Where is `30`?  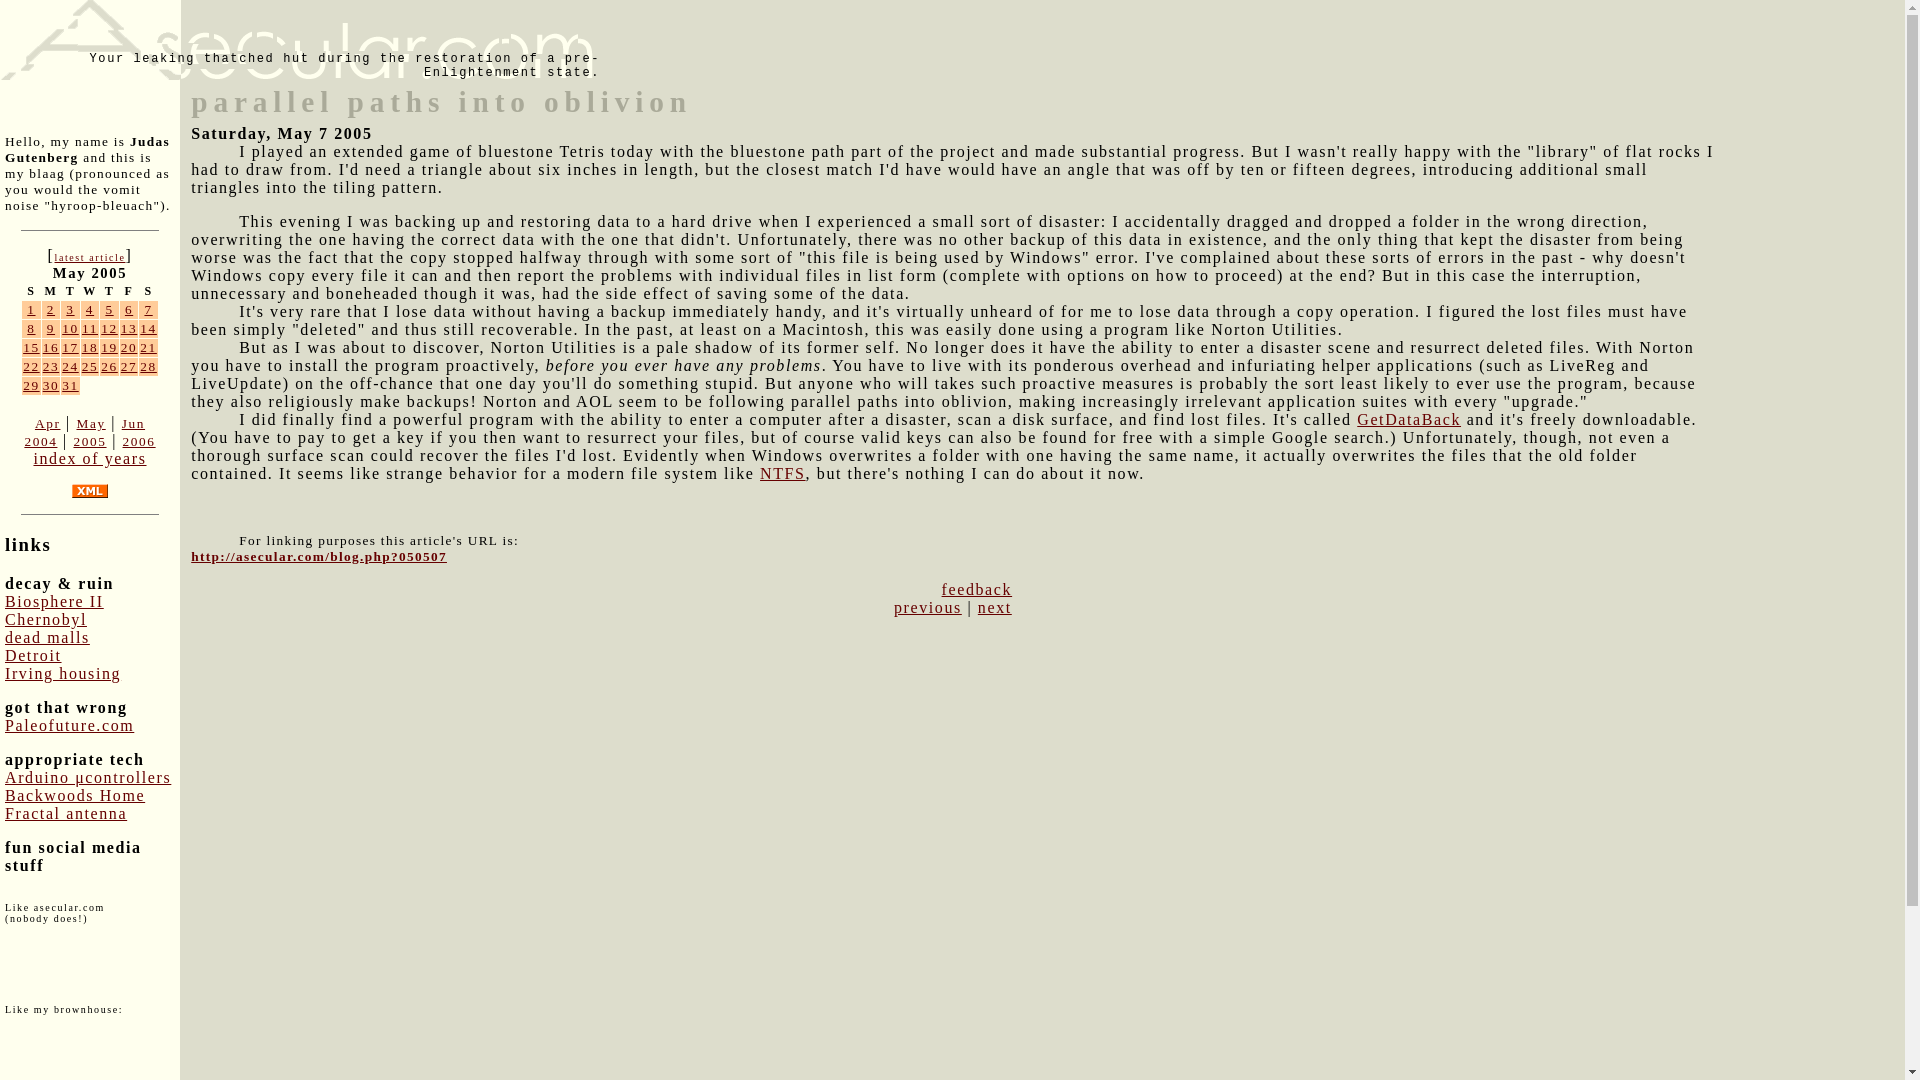
30 is located at coordinates (50, 386).